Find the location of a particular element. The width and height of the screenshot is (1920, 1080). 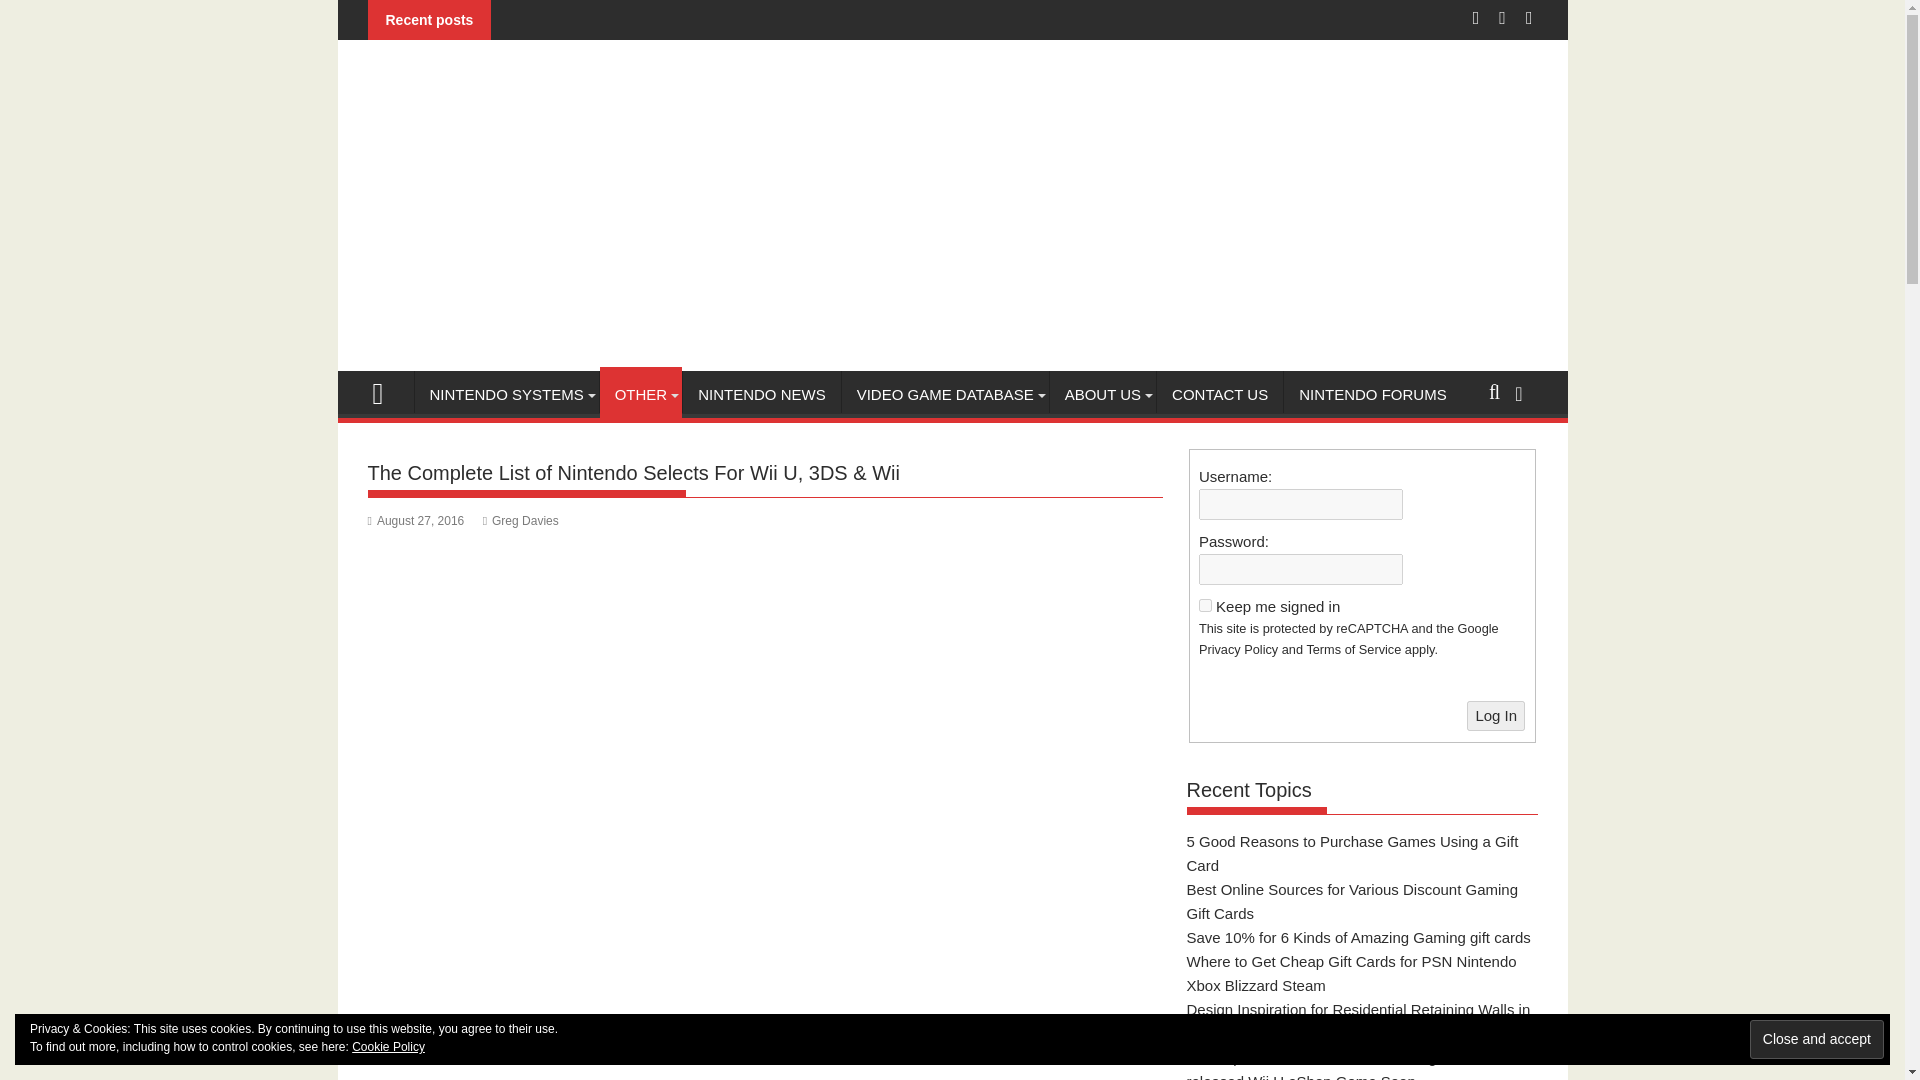

Nintenfan is located at coordinates (386, 391).